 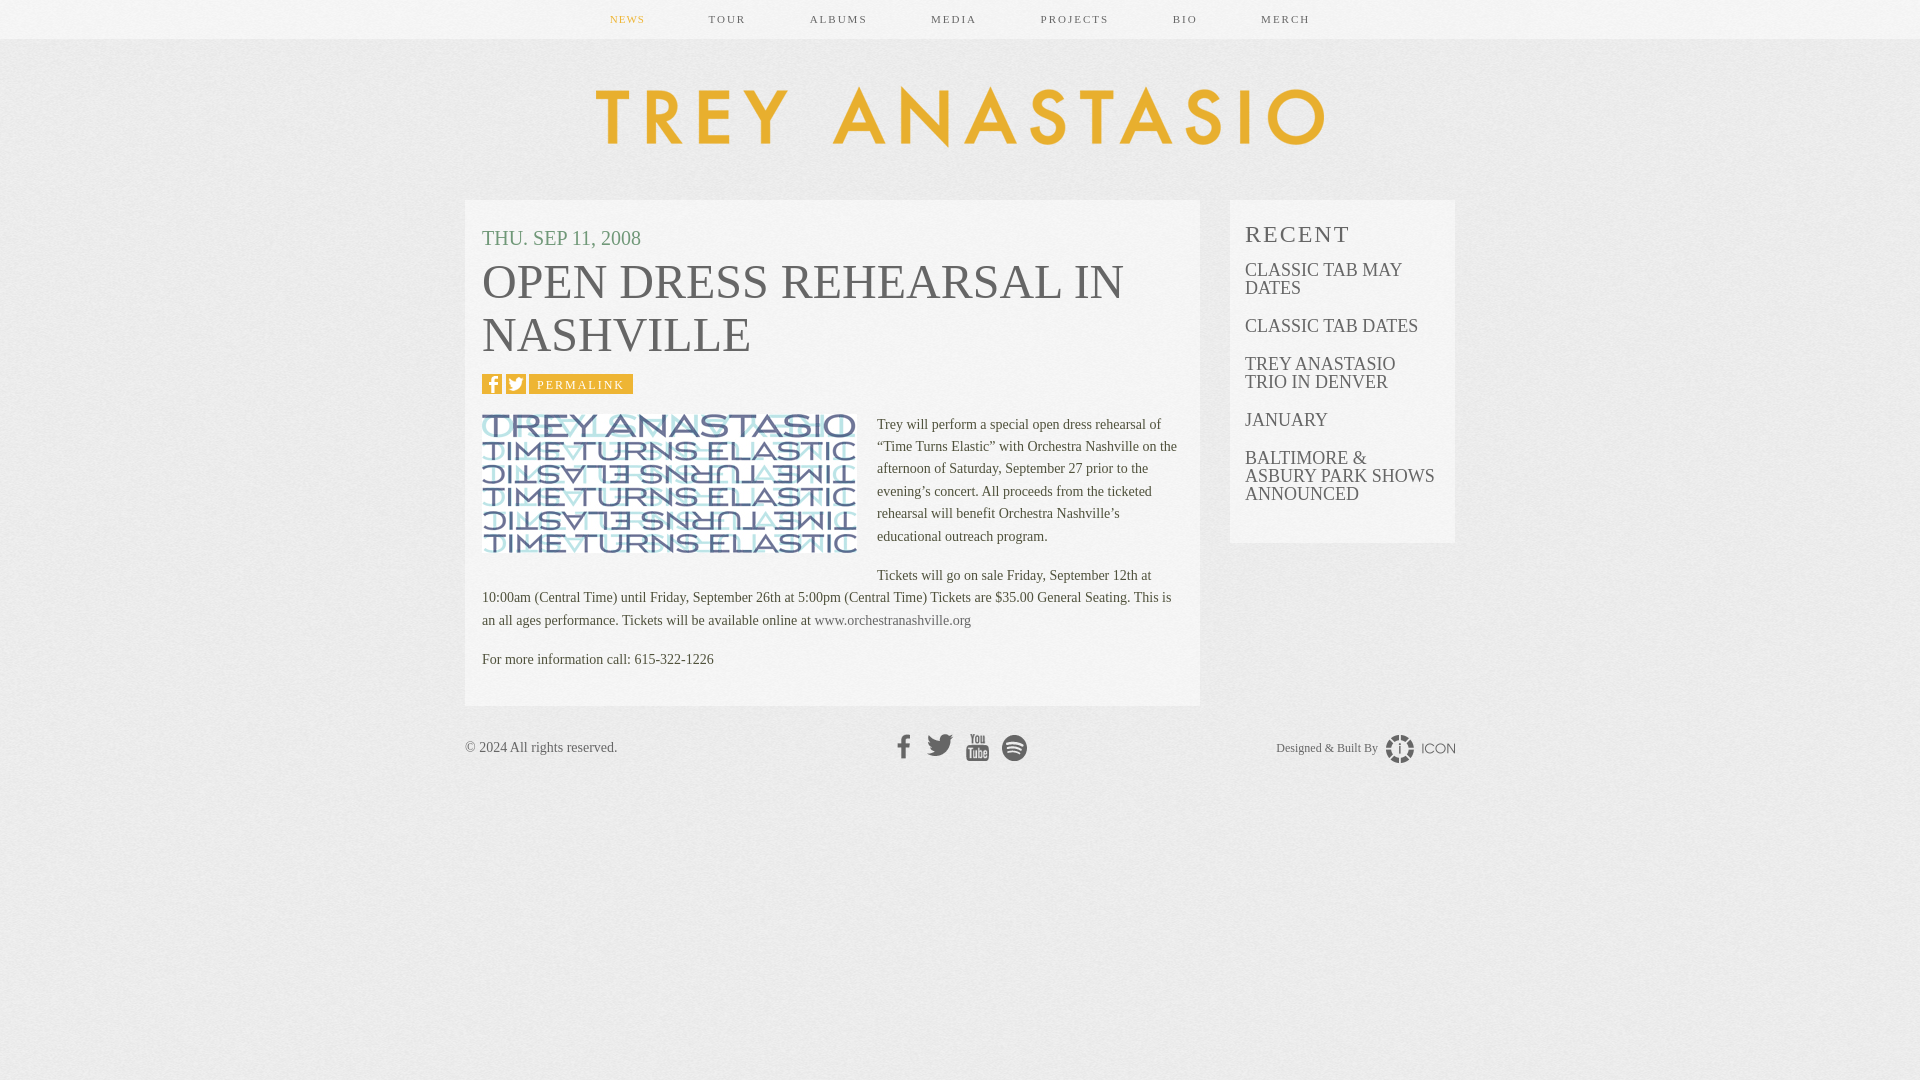 What do you see at coordinates (1342, 420) in the screenshot?
I see `JANUARY` at bounding box center [1342, 420].